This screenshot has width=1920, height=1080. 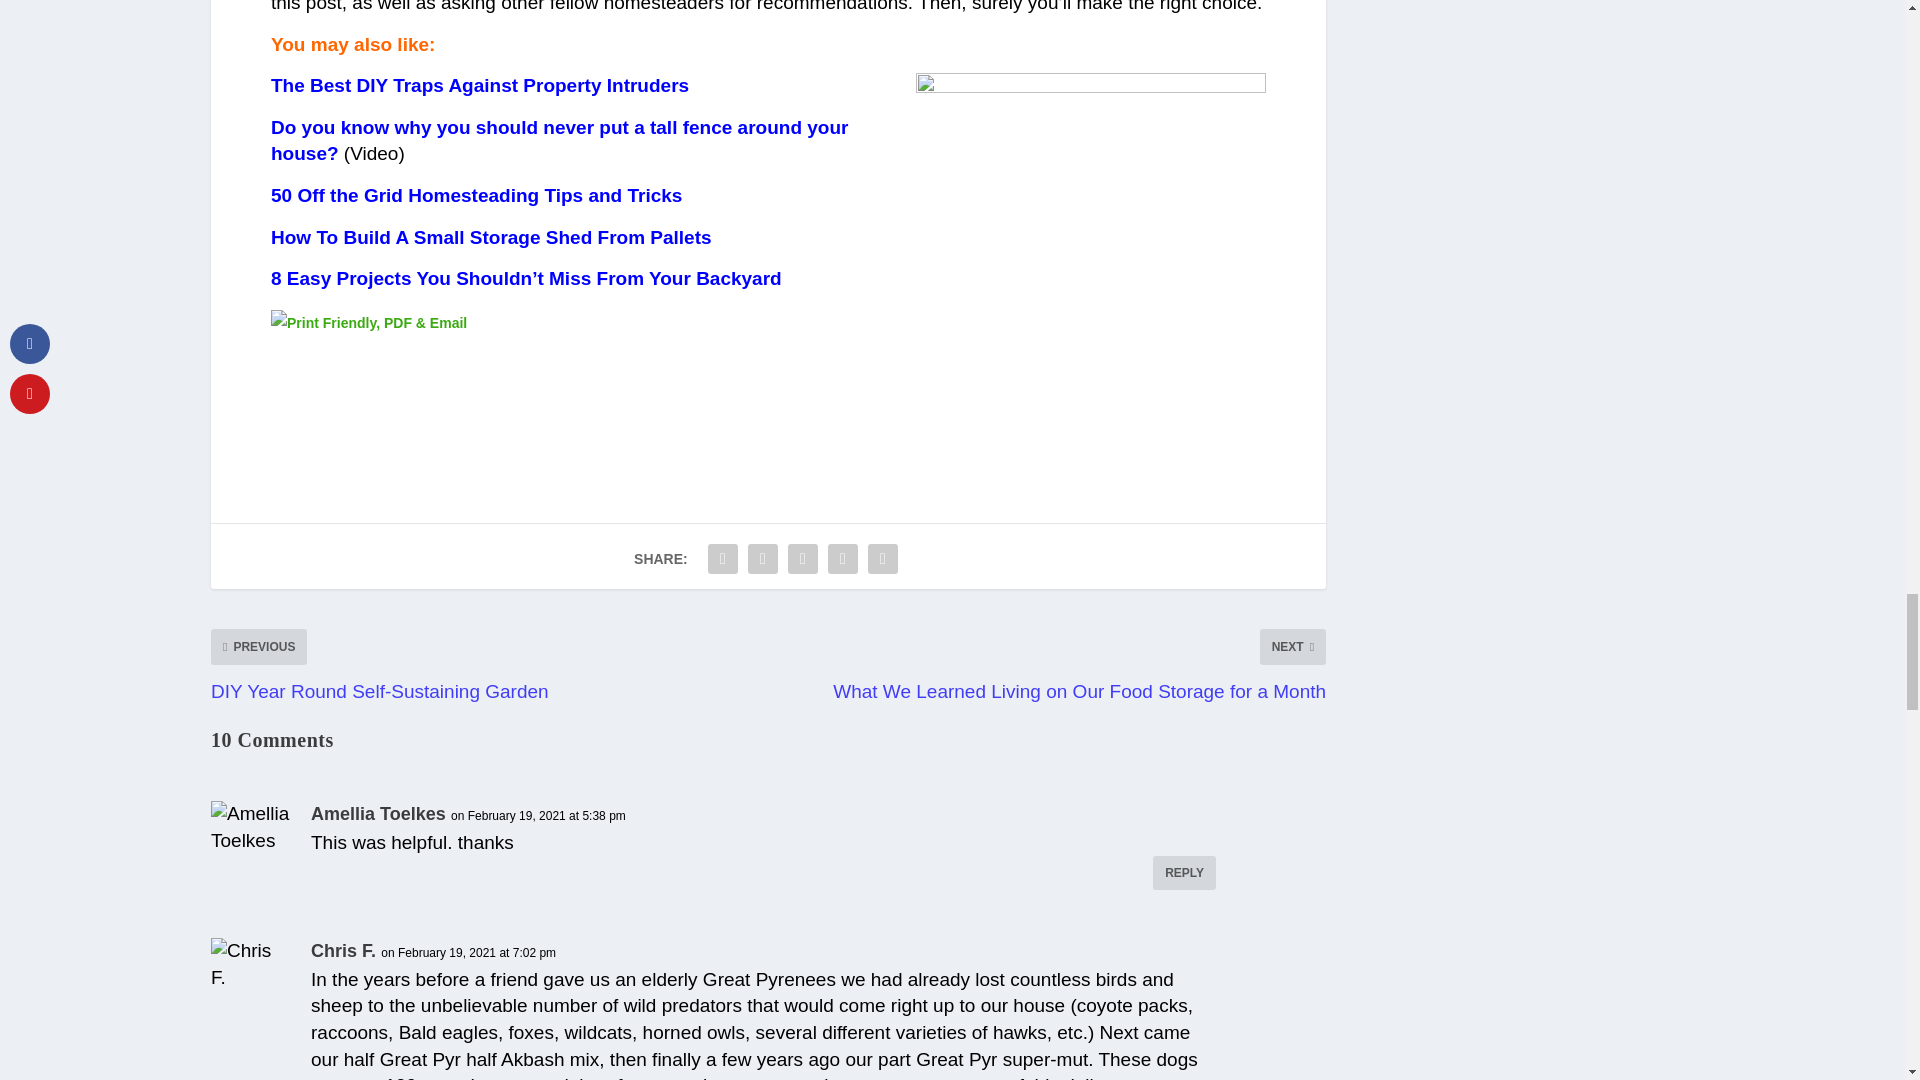 What do you see at coordinates (1184, 872) in the screenshot?
I see `REPLY` at bounding box center [1184, 872].